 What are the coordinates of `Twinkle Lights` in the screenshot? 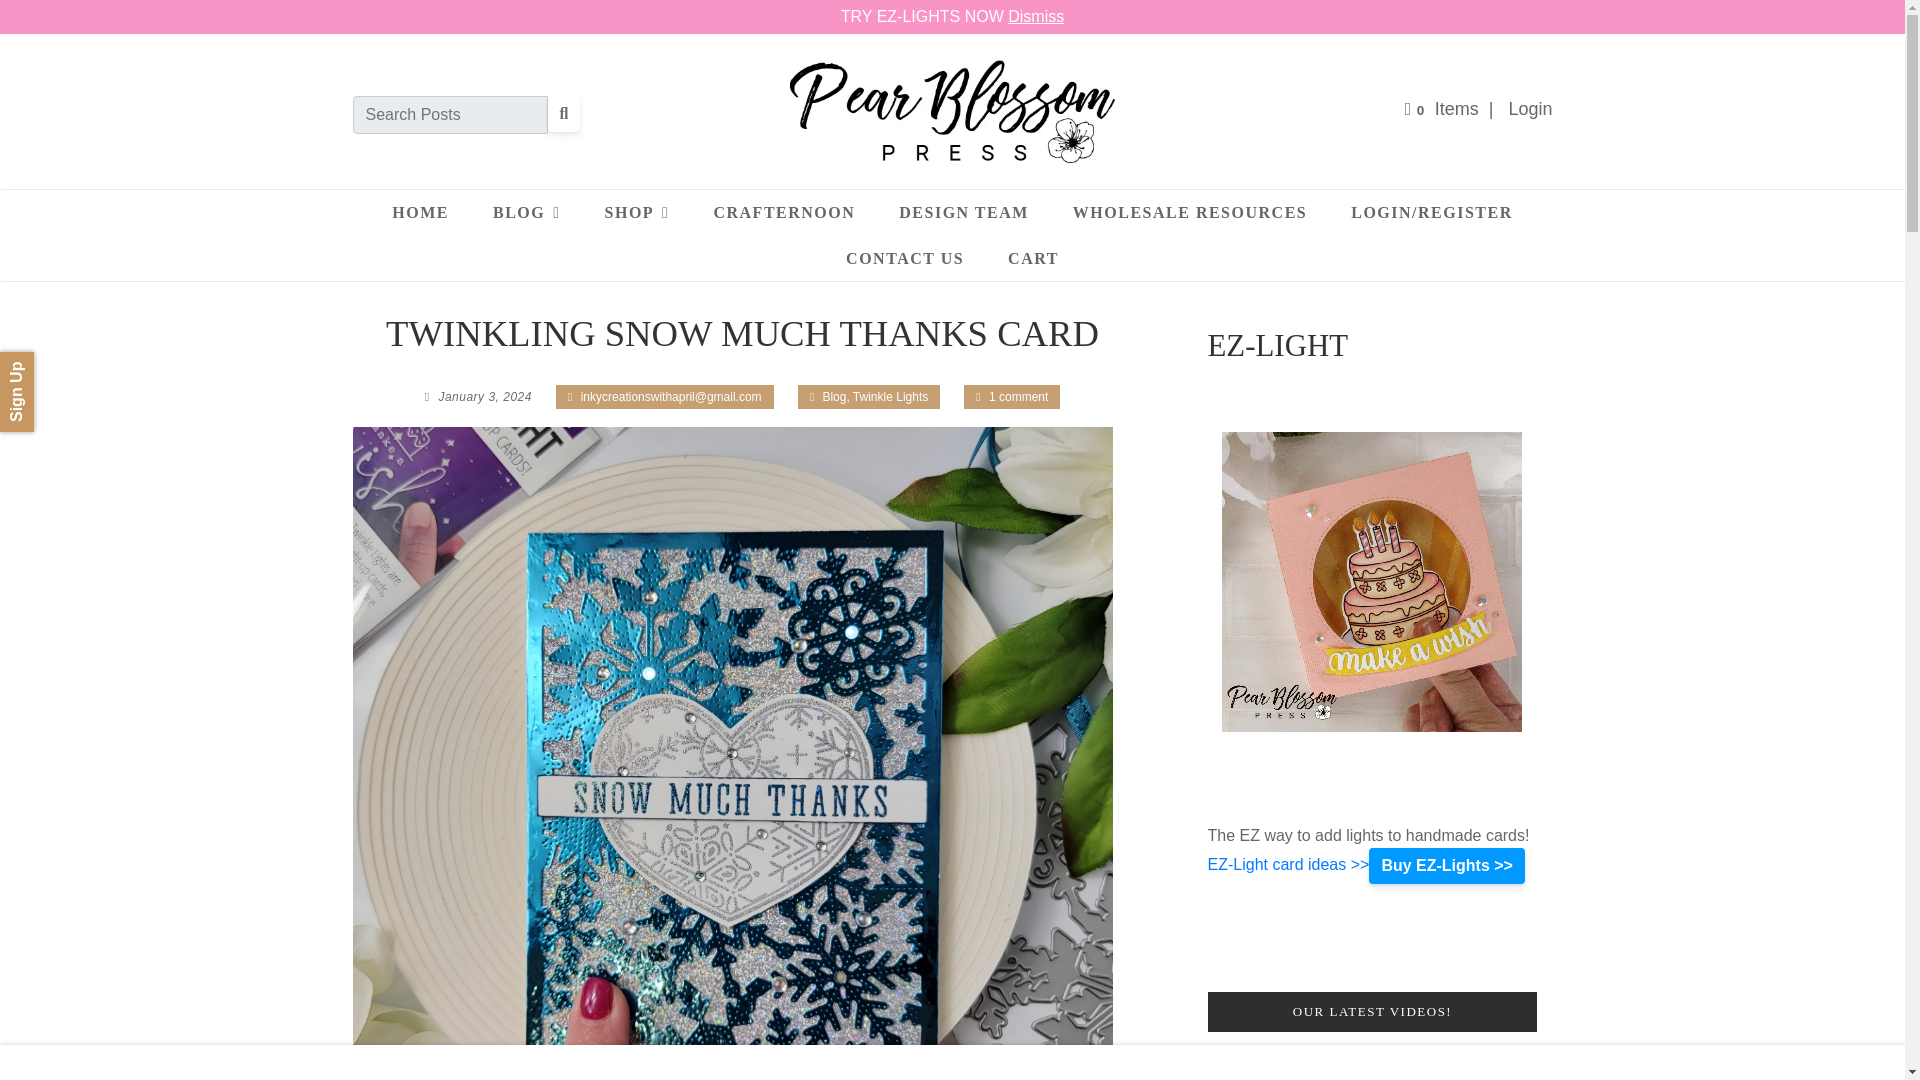 It's located at (890, 396).